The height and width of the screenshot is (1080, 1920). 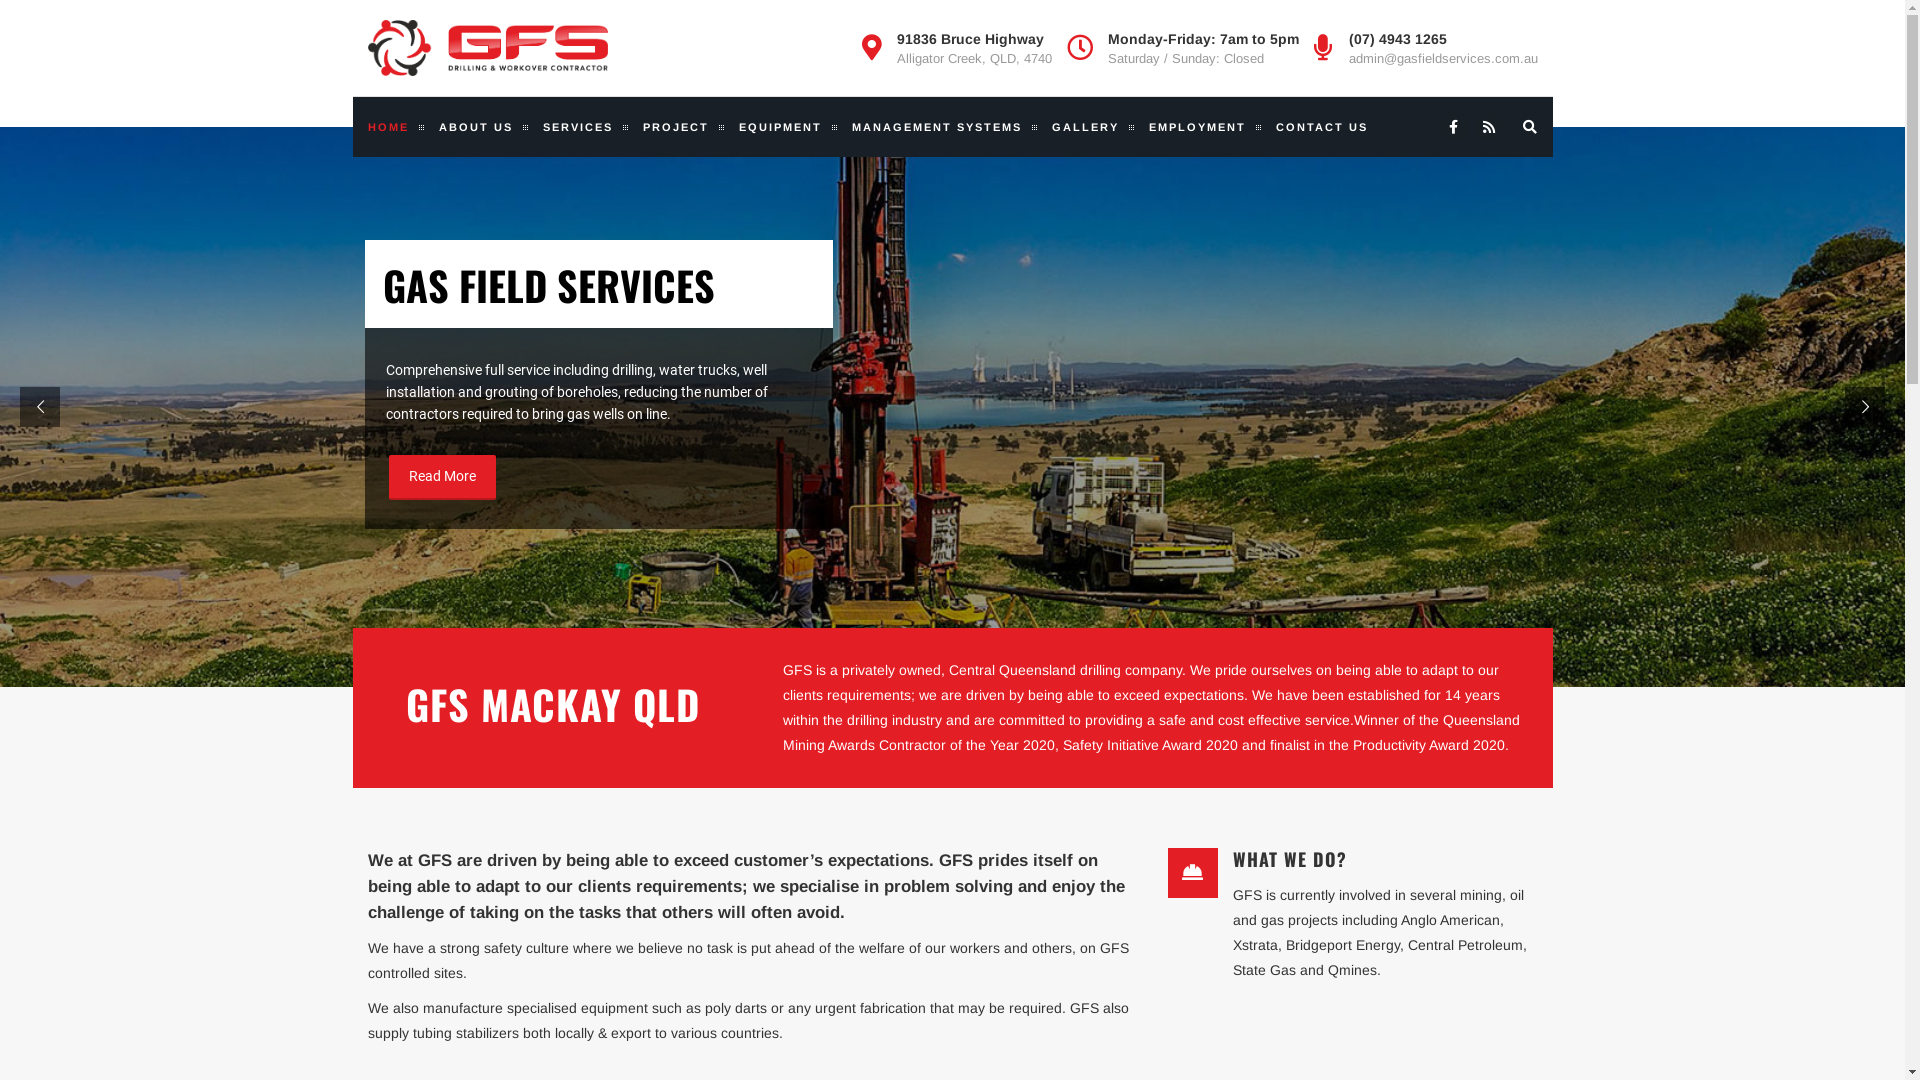 I want to click on HOME, so click(x=396, y=127).